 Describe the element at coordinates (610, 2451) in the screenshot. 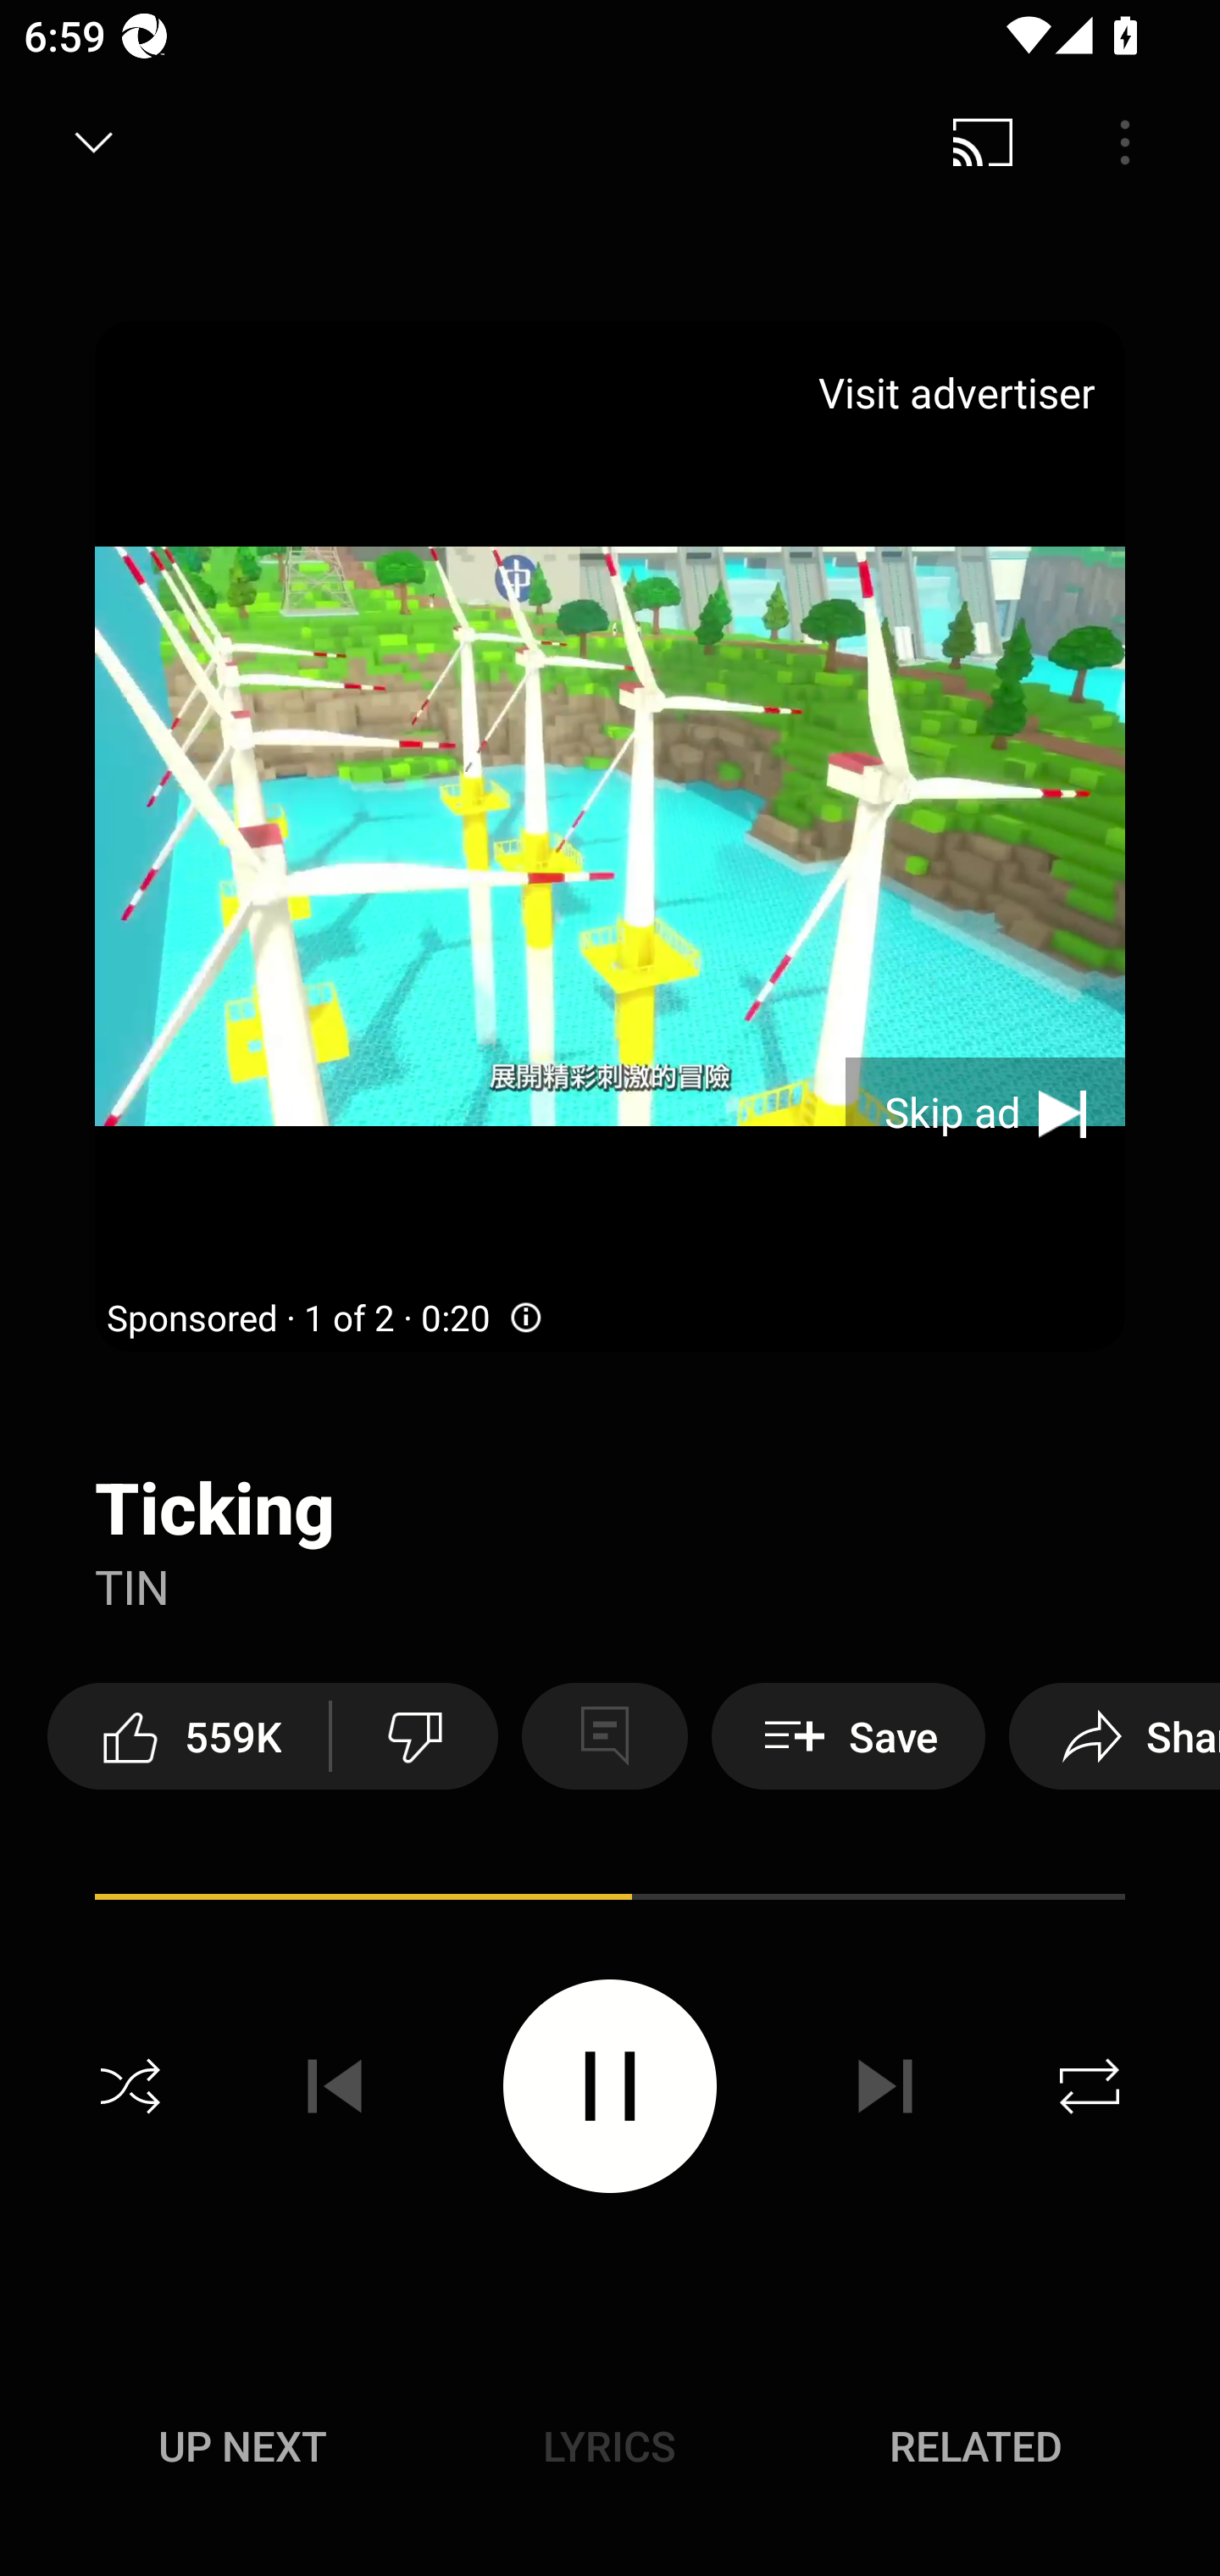

I see `Up next UP NEXT Lyrics LYRICS Related RELATED` at that location.